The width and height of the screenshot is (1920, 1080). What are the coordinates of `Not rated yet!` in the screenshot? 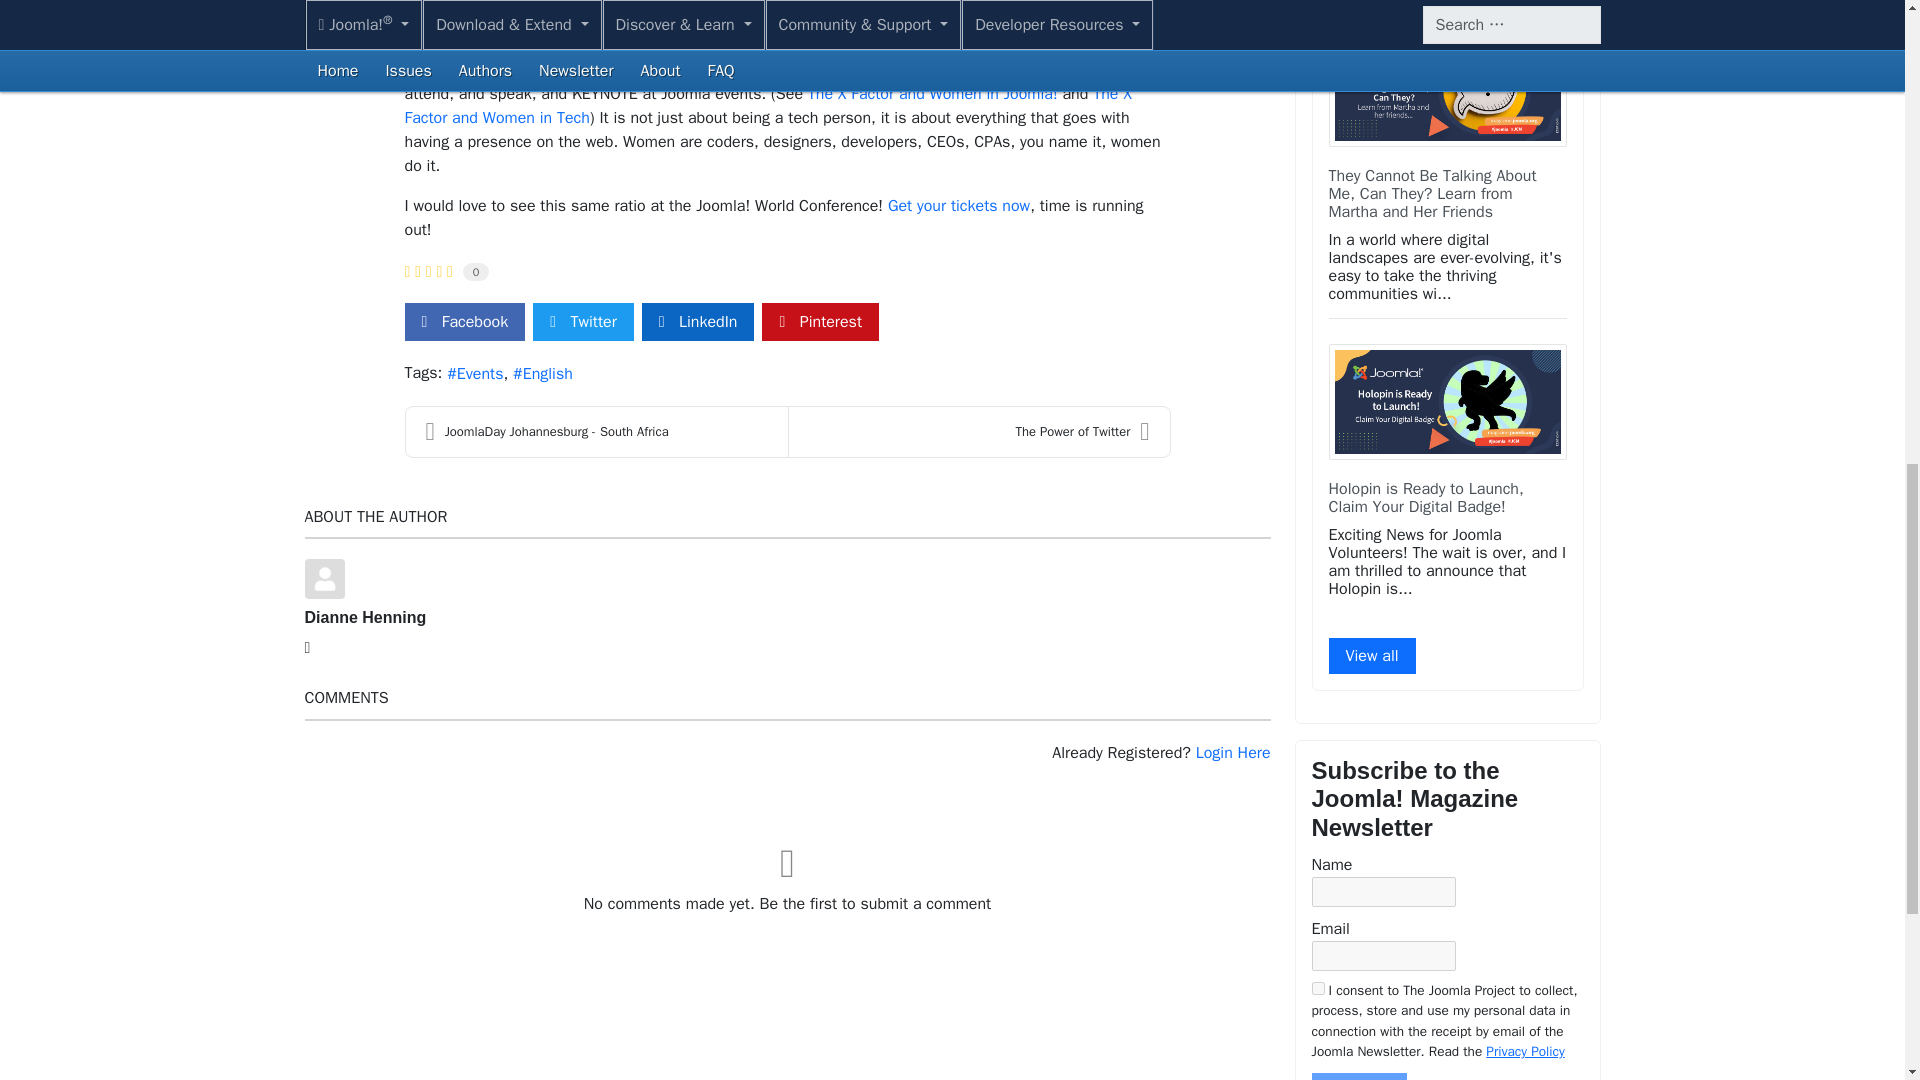 It's located at (427, 271).